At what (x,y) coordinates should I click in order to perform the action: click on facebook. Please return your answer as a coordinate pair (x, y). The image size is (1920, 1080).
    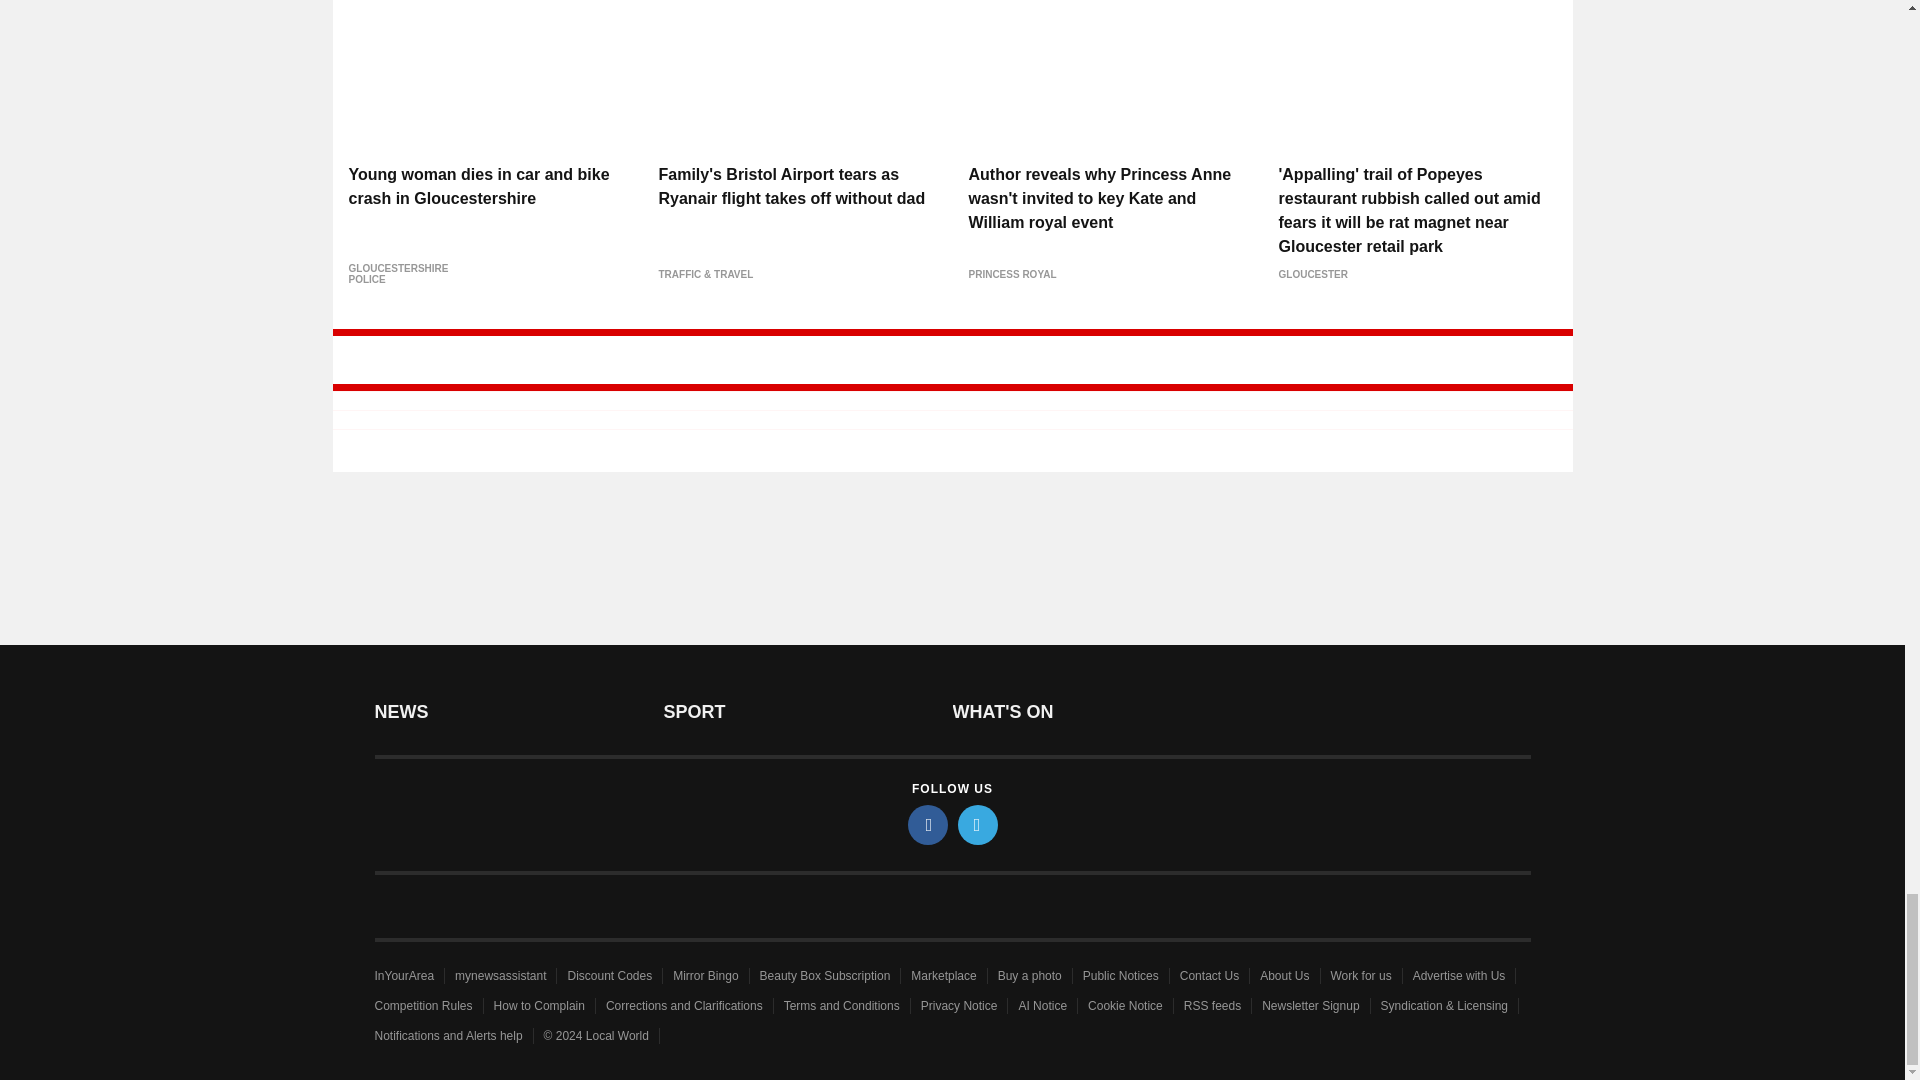
    Looking at the image, I should click on (928, 824).